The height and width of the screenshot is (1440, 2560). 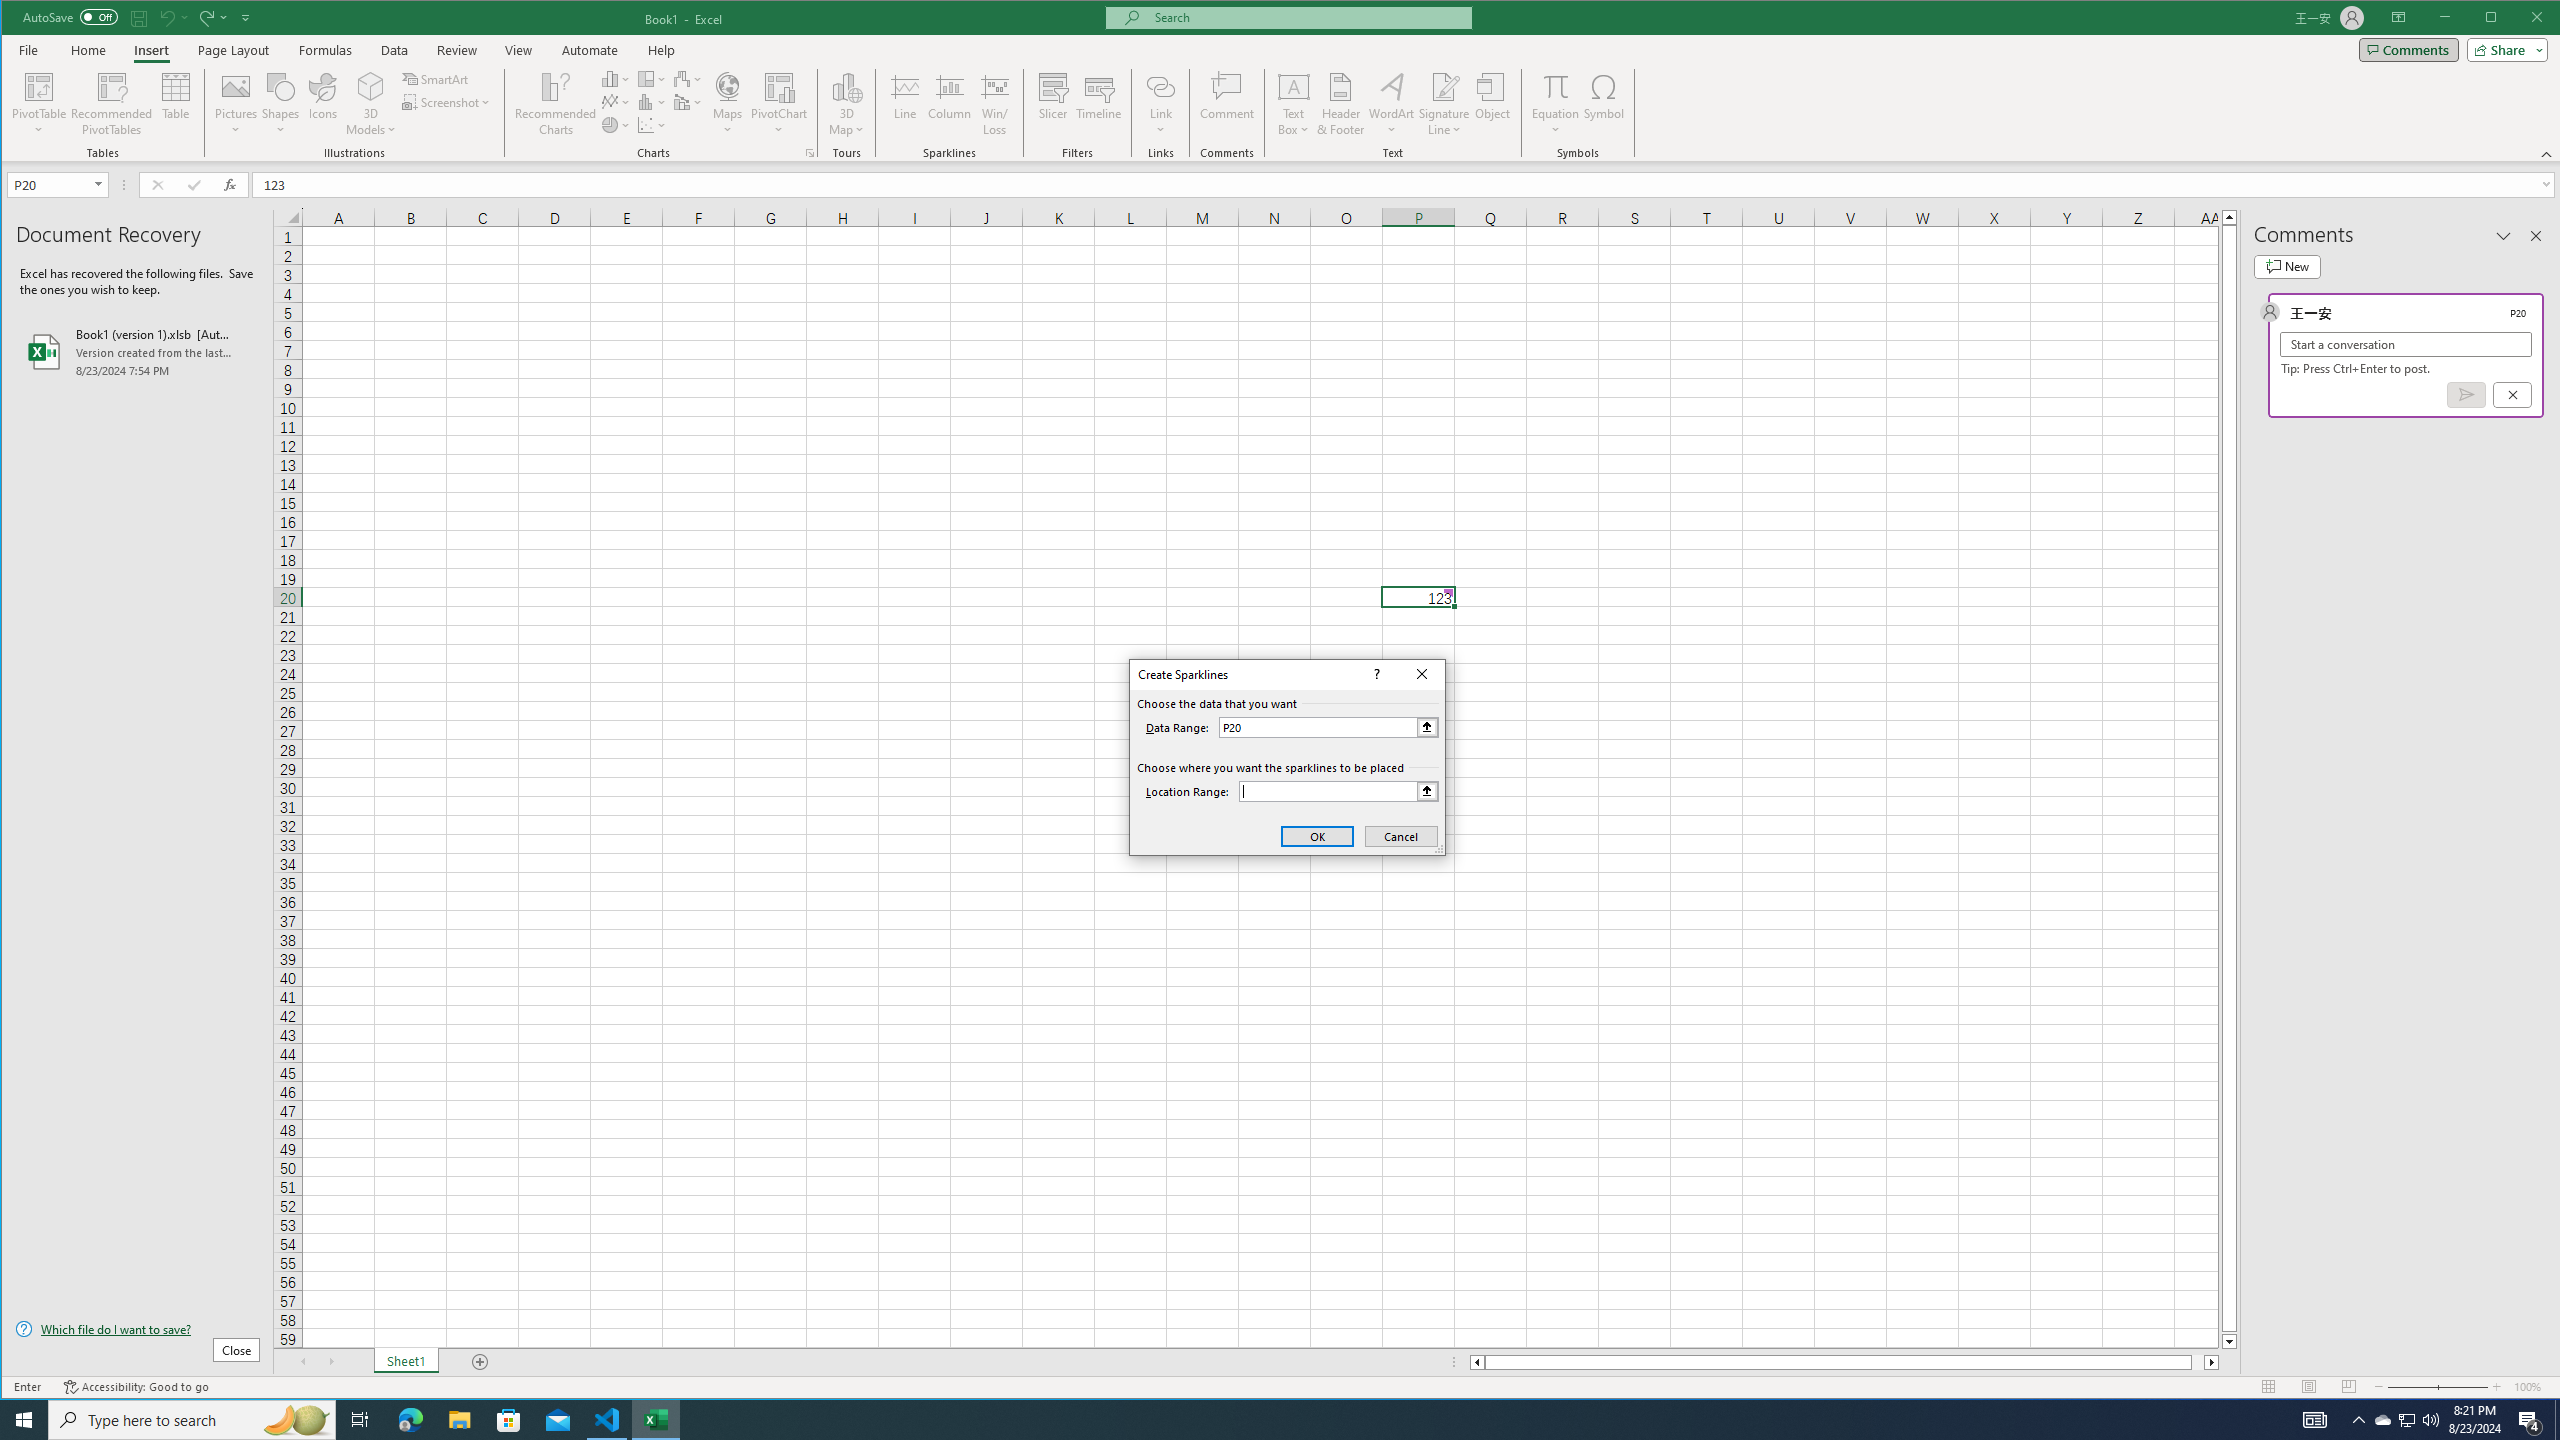 I want to click on New comment, so click(x=2286, y=266).